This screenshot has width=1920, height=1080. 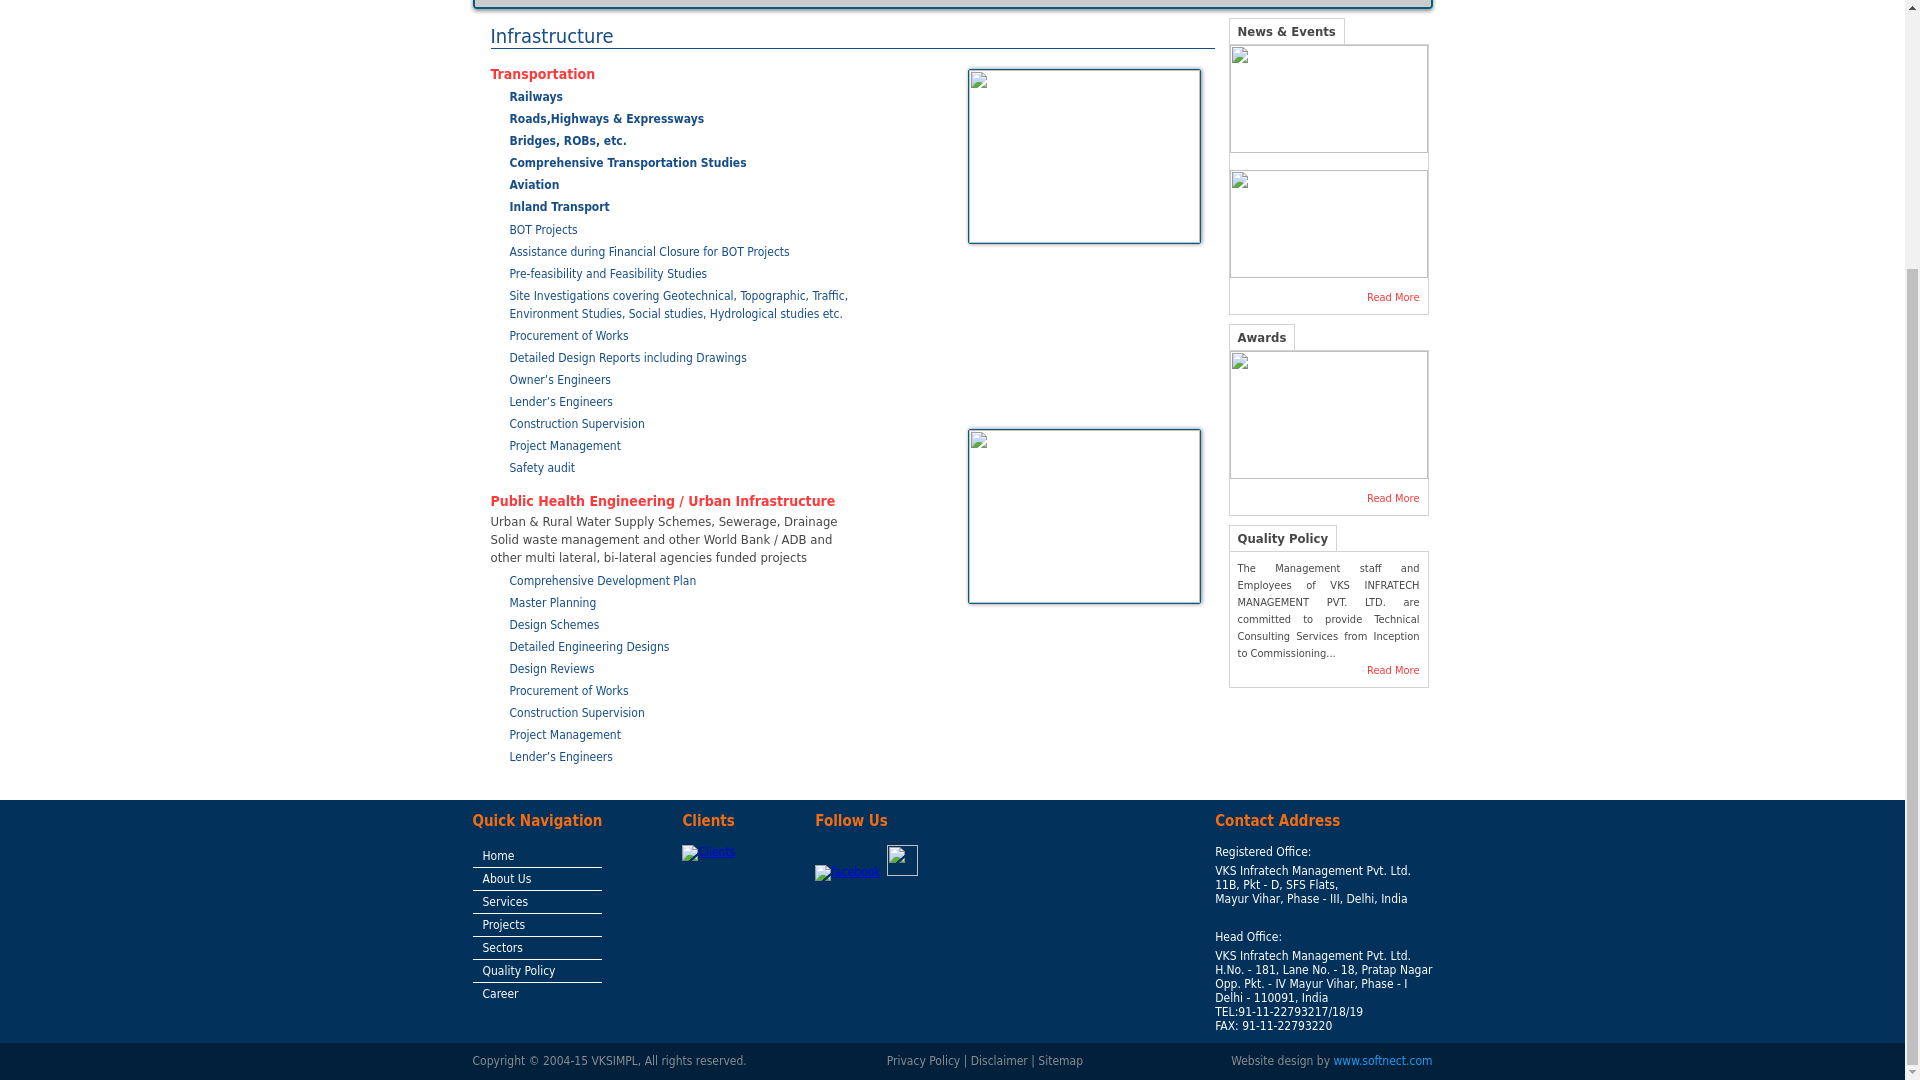 What do you see at coordinates (1329, 670) in the screenshot?
I see `Read More` at bounding box center [1329, 670].